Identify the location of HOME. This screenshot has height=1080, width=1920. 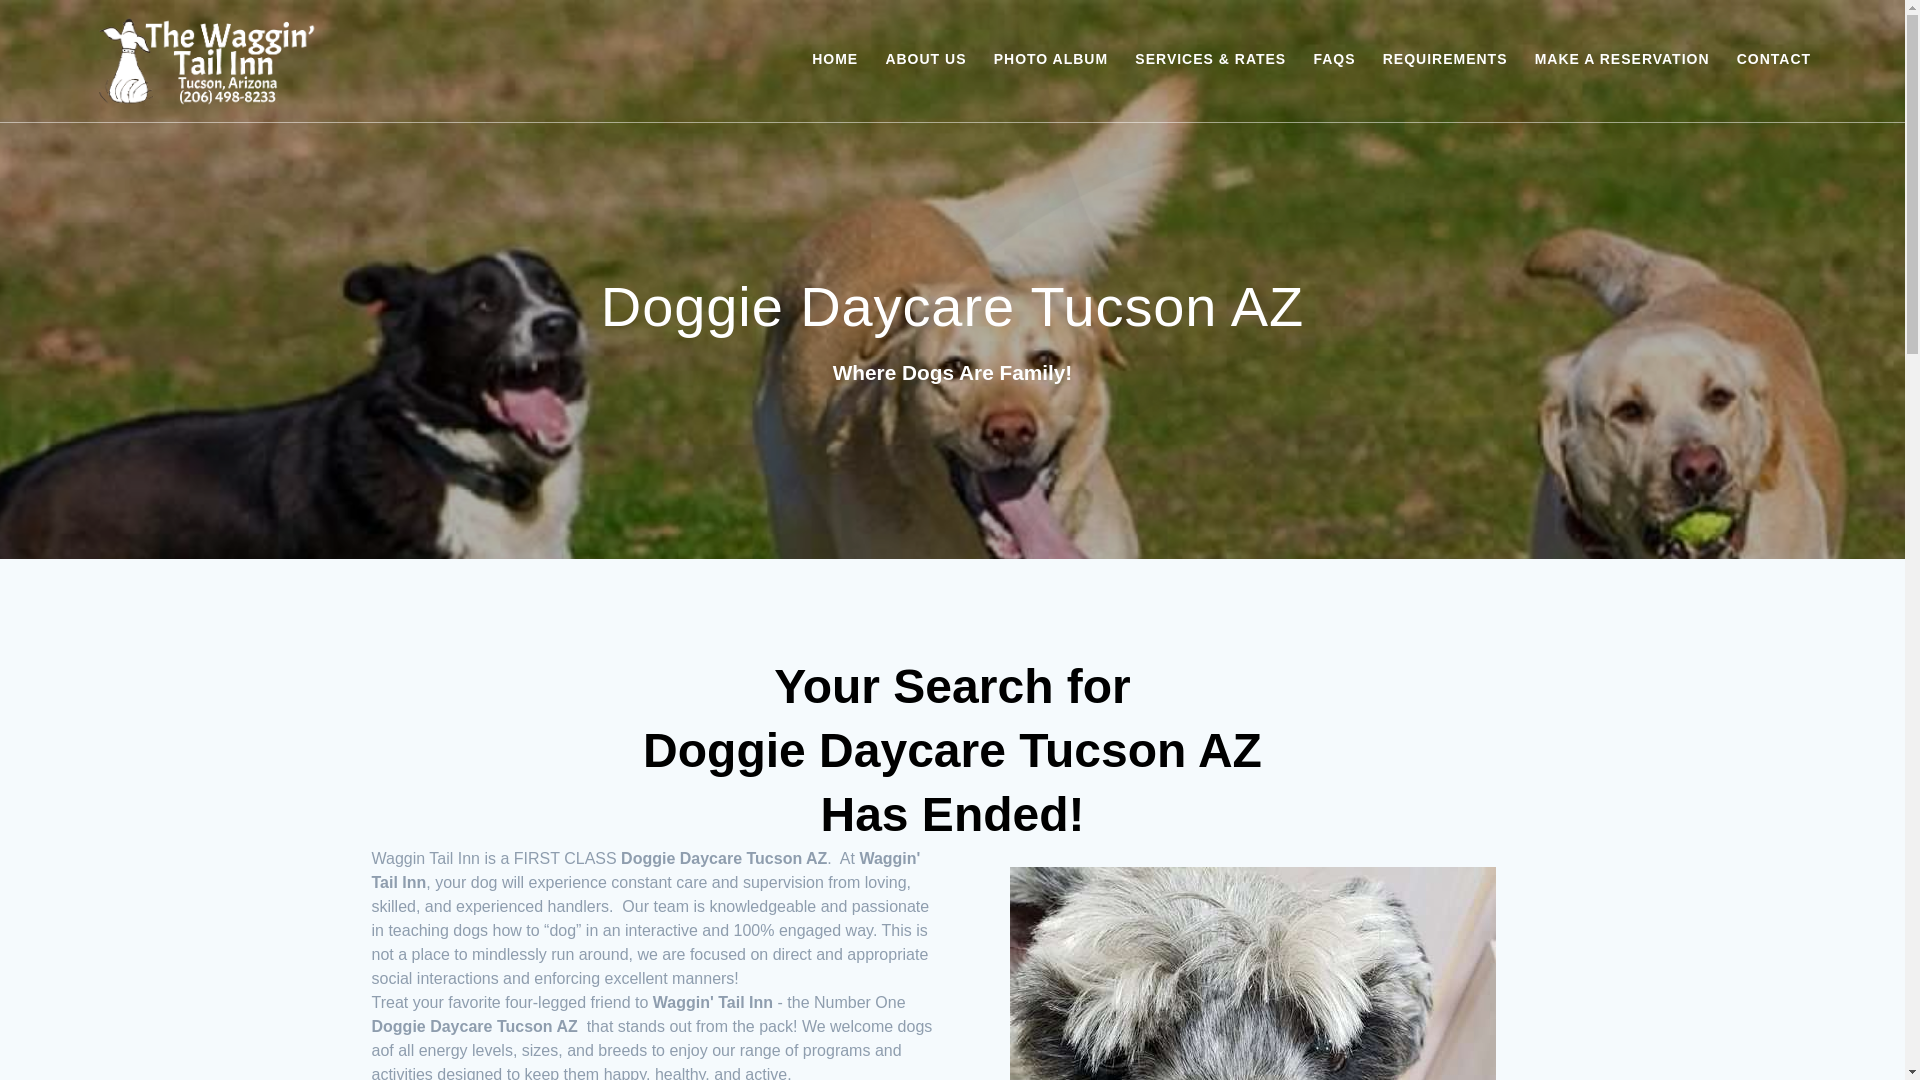
(835, 60).